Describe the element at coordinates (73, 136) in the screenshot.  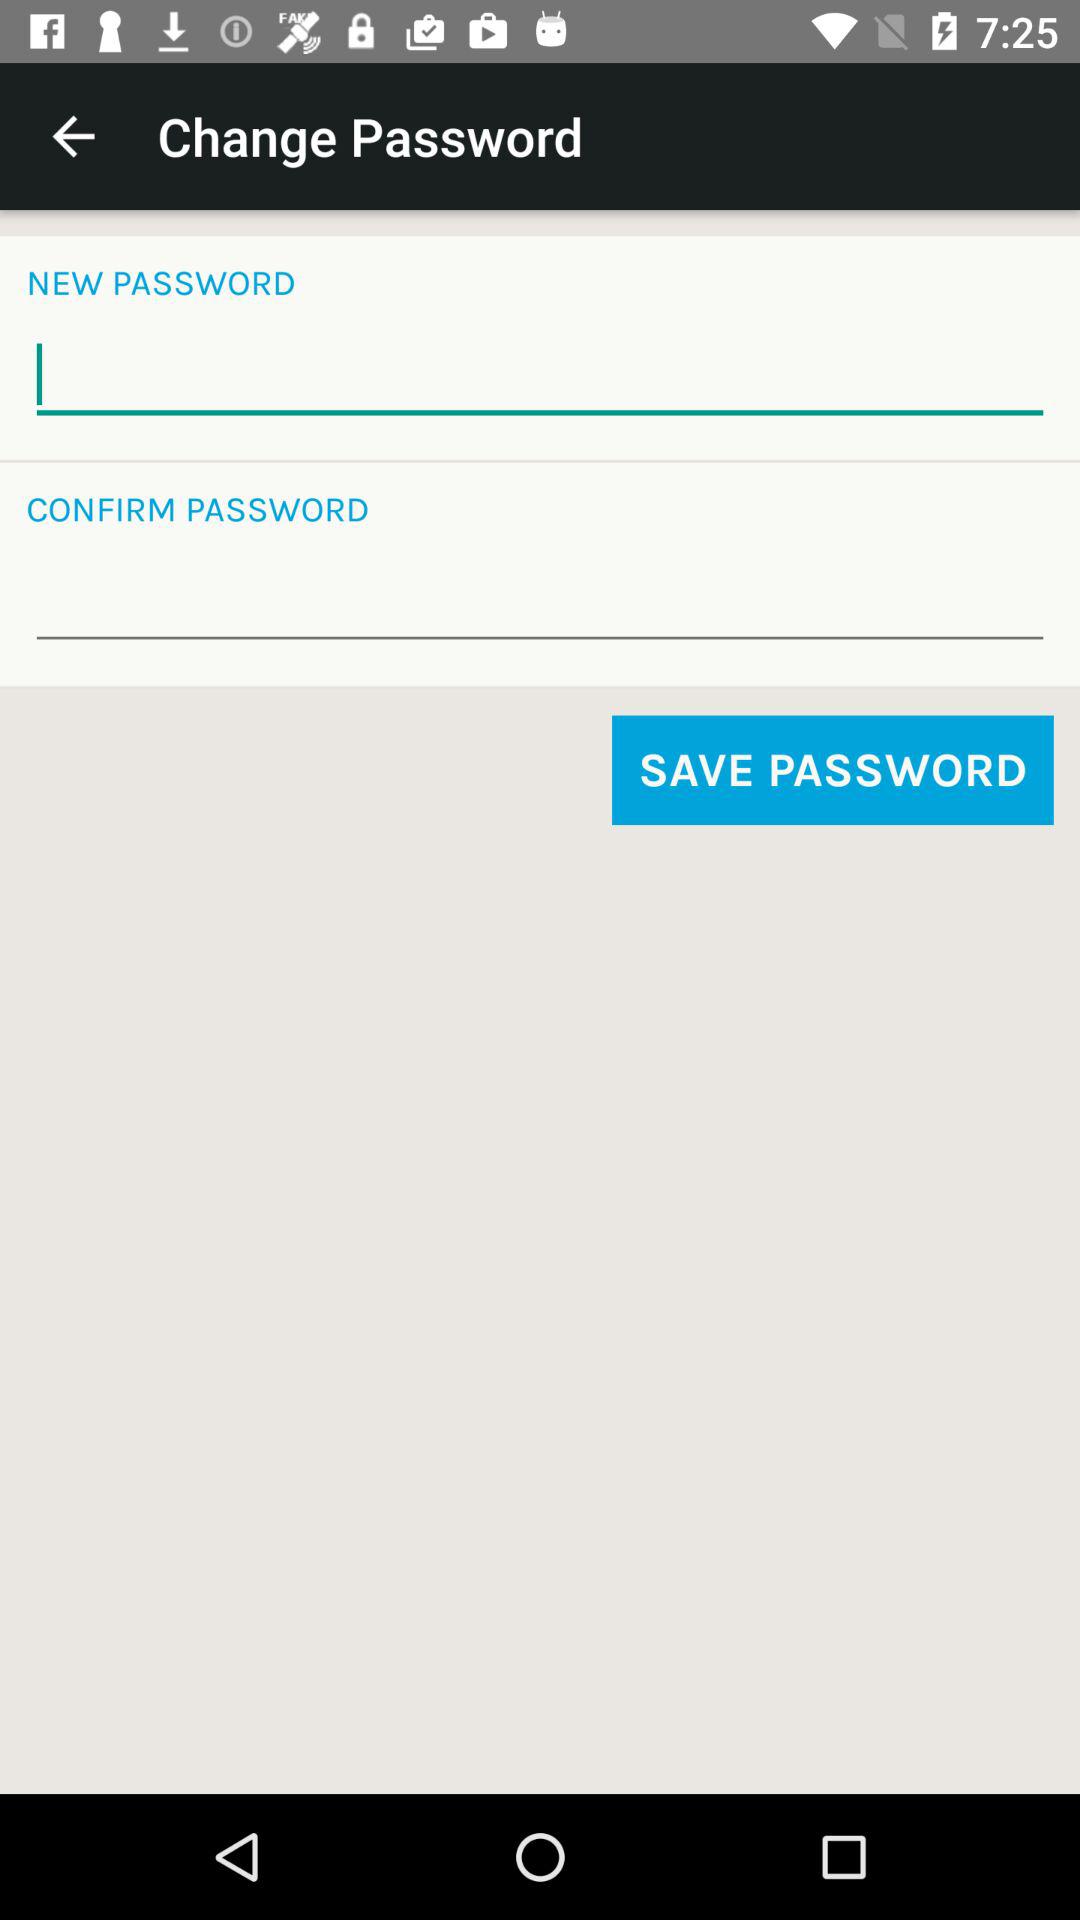
I see `open the app to the left of the change password icon` at that location.